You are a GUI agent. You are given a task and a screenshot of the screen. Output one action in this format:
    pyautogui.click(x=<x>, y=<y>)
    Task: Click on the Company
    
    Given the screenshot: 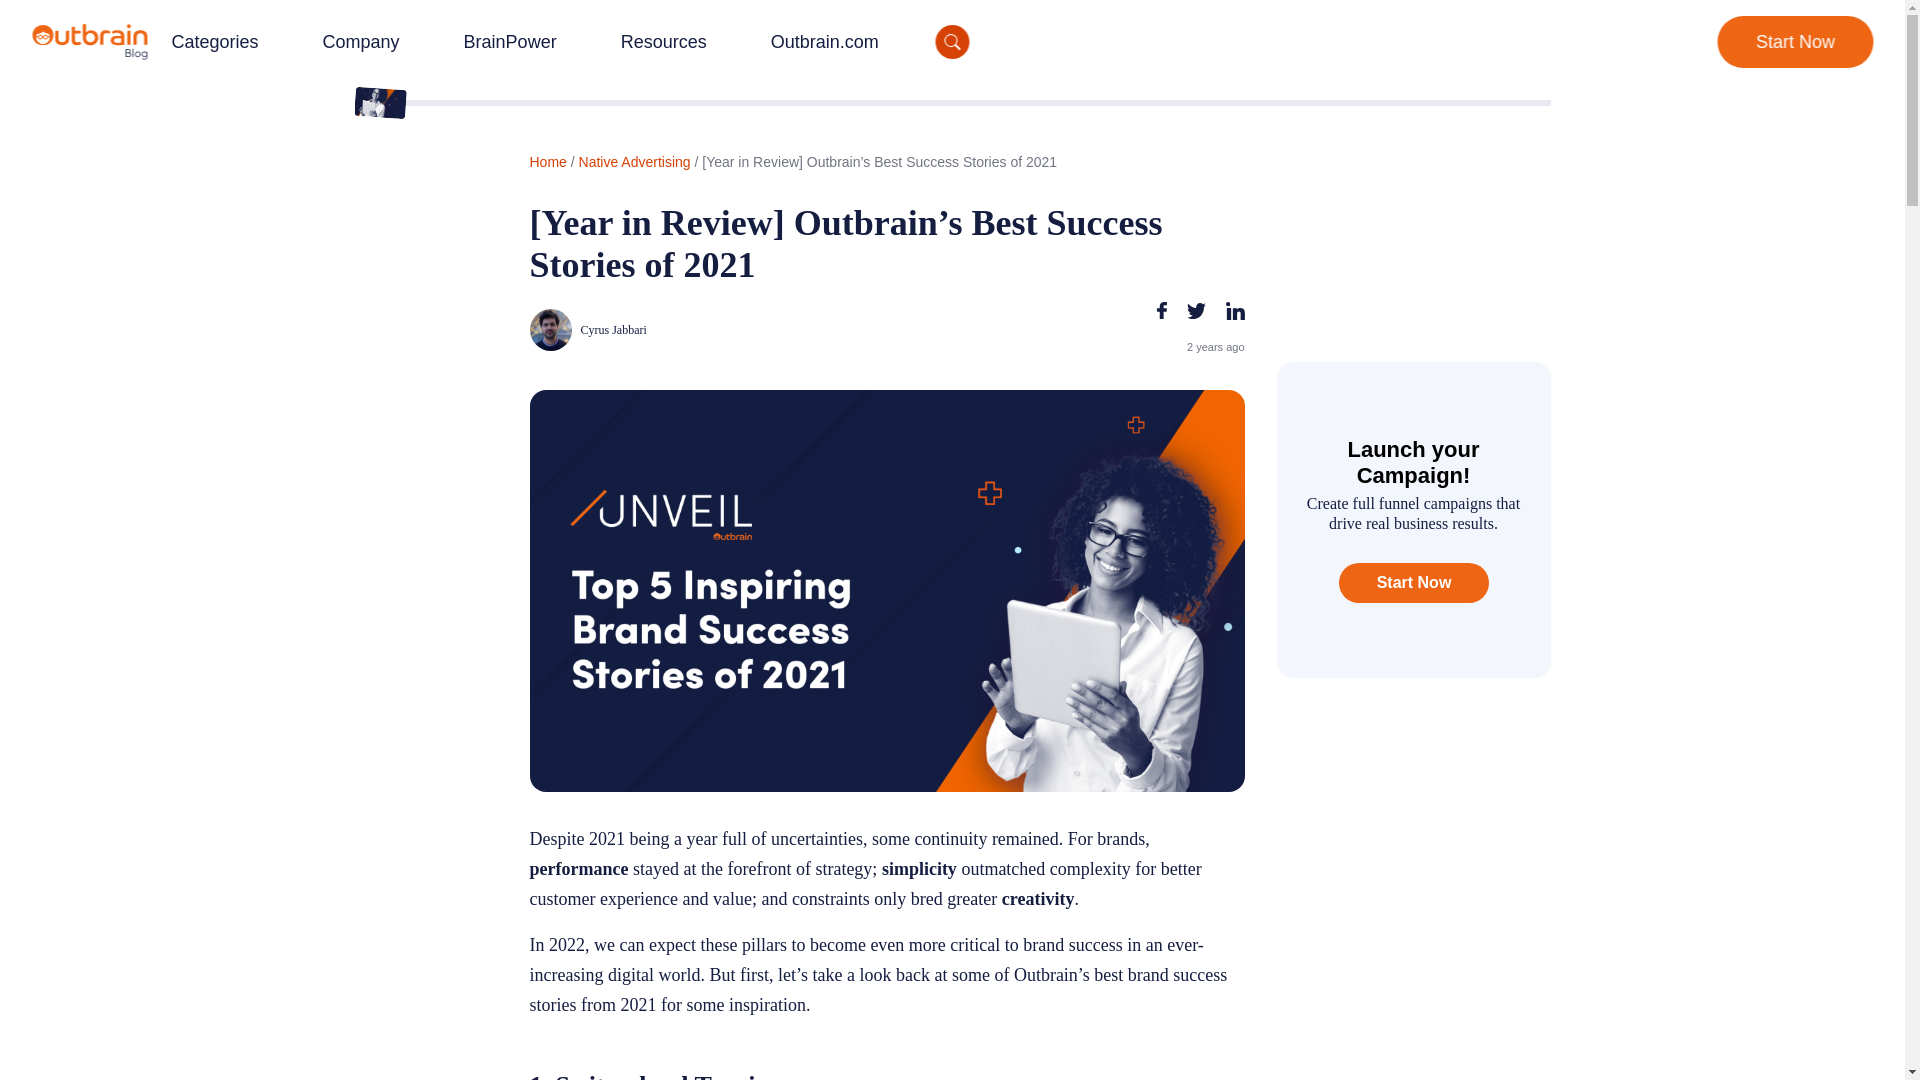 What is the action you would take?
    pyautogui.click(x=360, y=42)
    